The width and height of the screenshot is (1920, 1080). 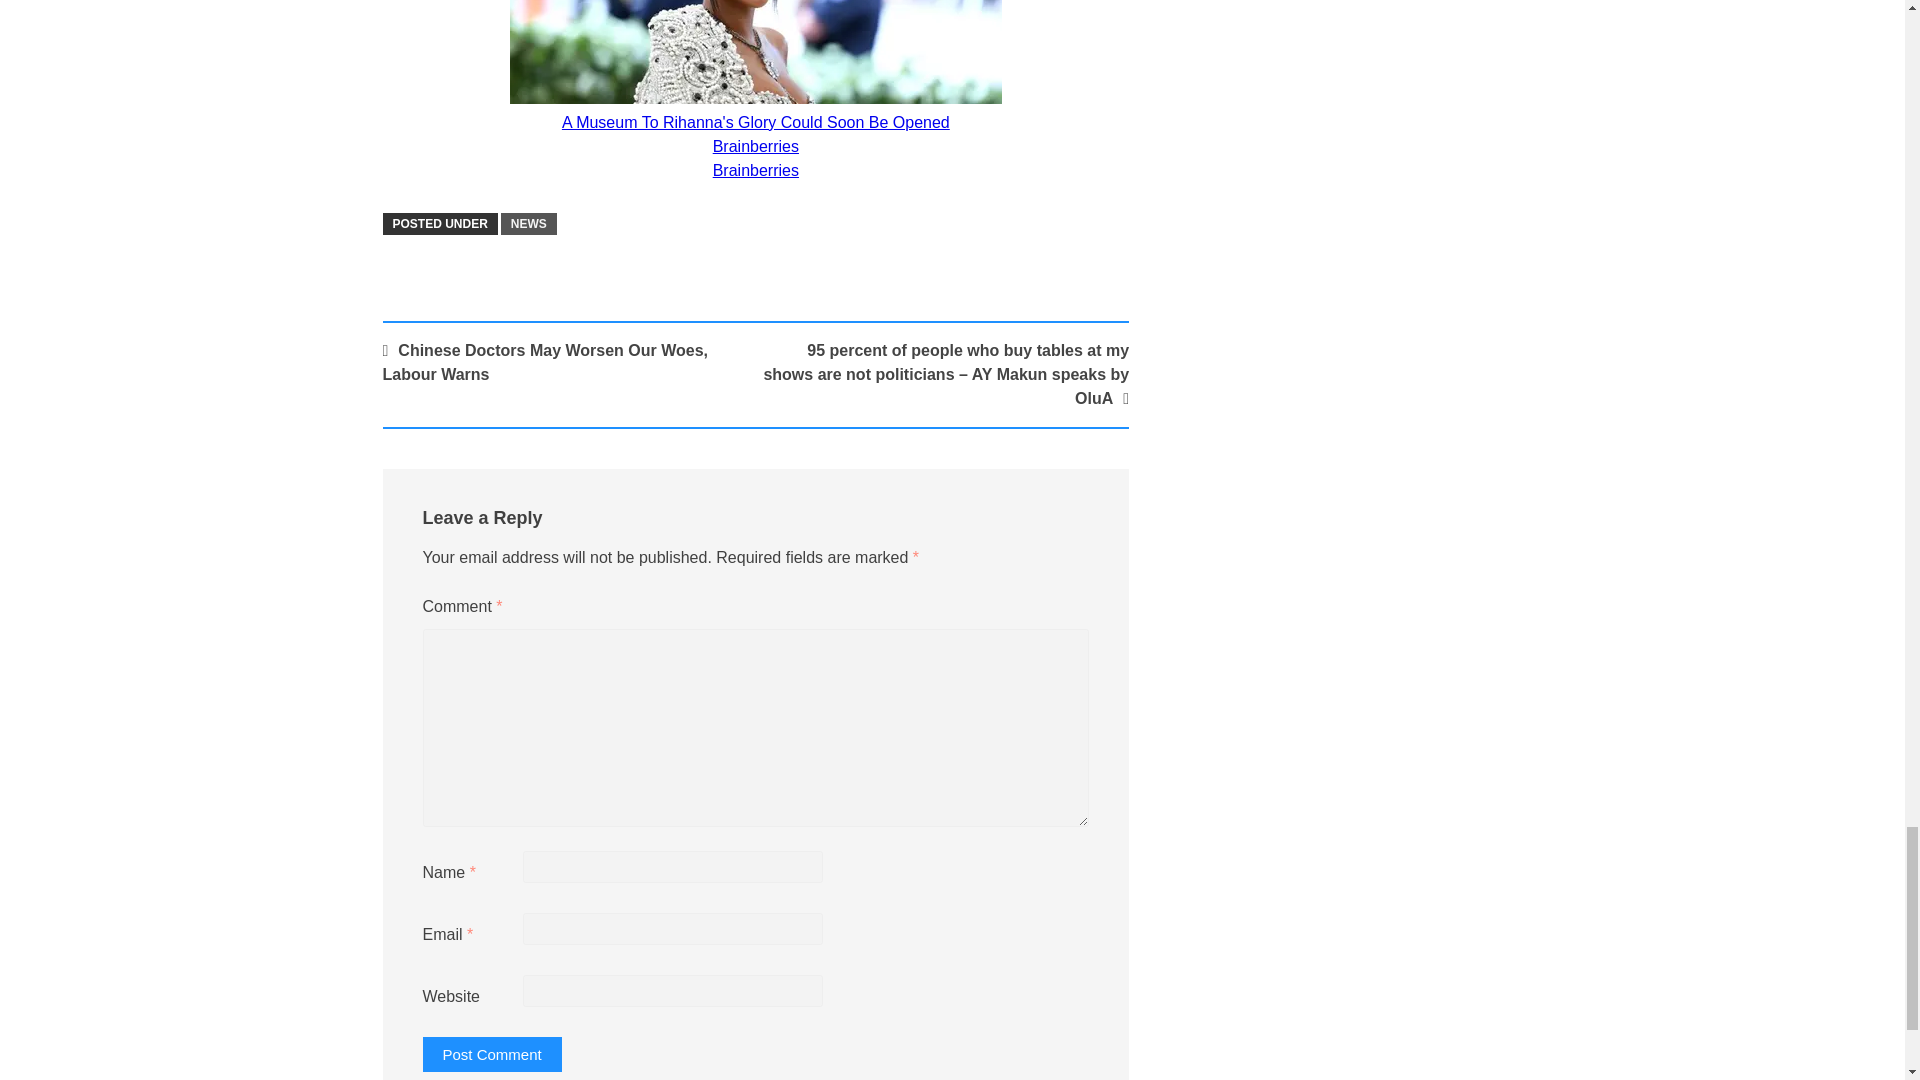 I want to click on Post Comment, so click(x=491, y=1054).